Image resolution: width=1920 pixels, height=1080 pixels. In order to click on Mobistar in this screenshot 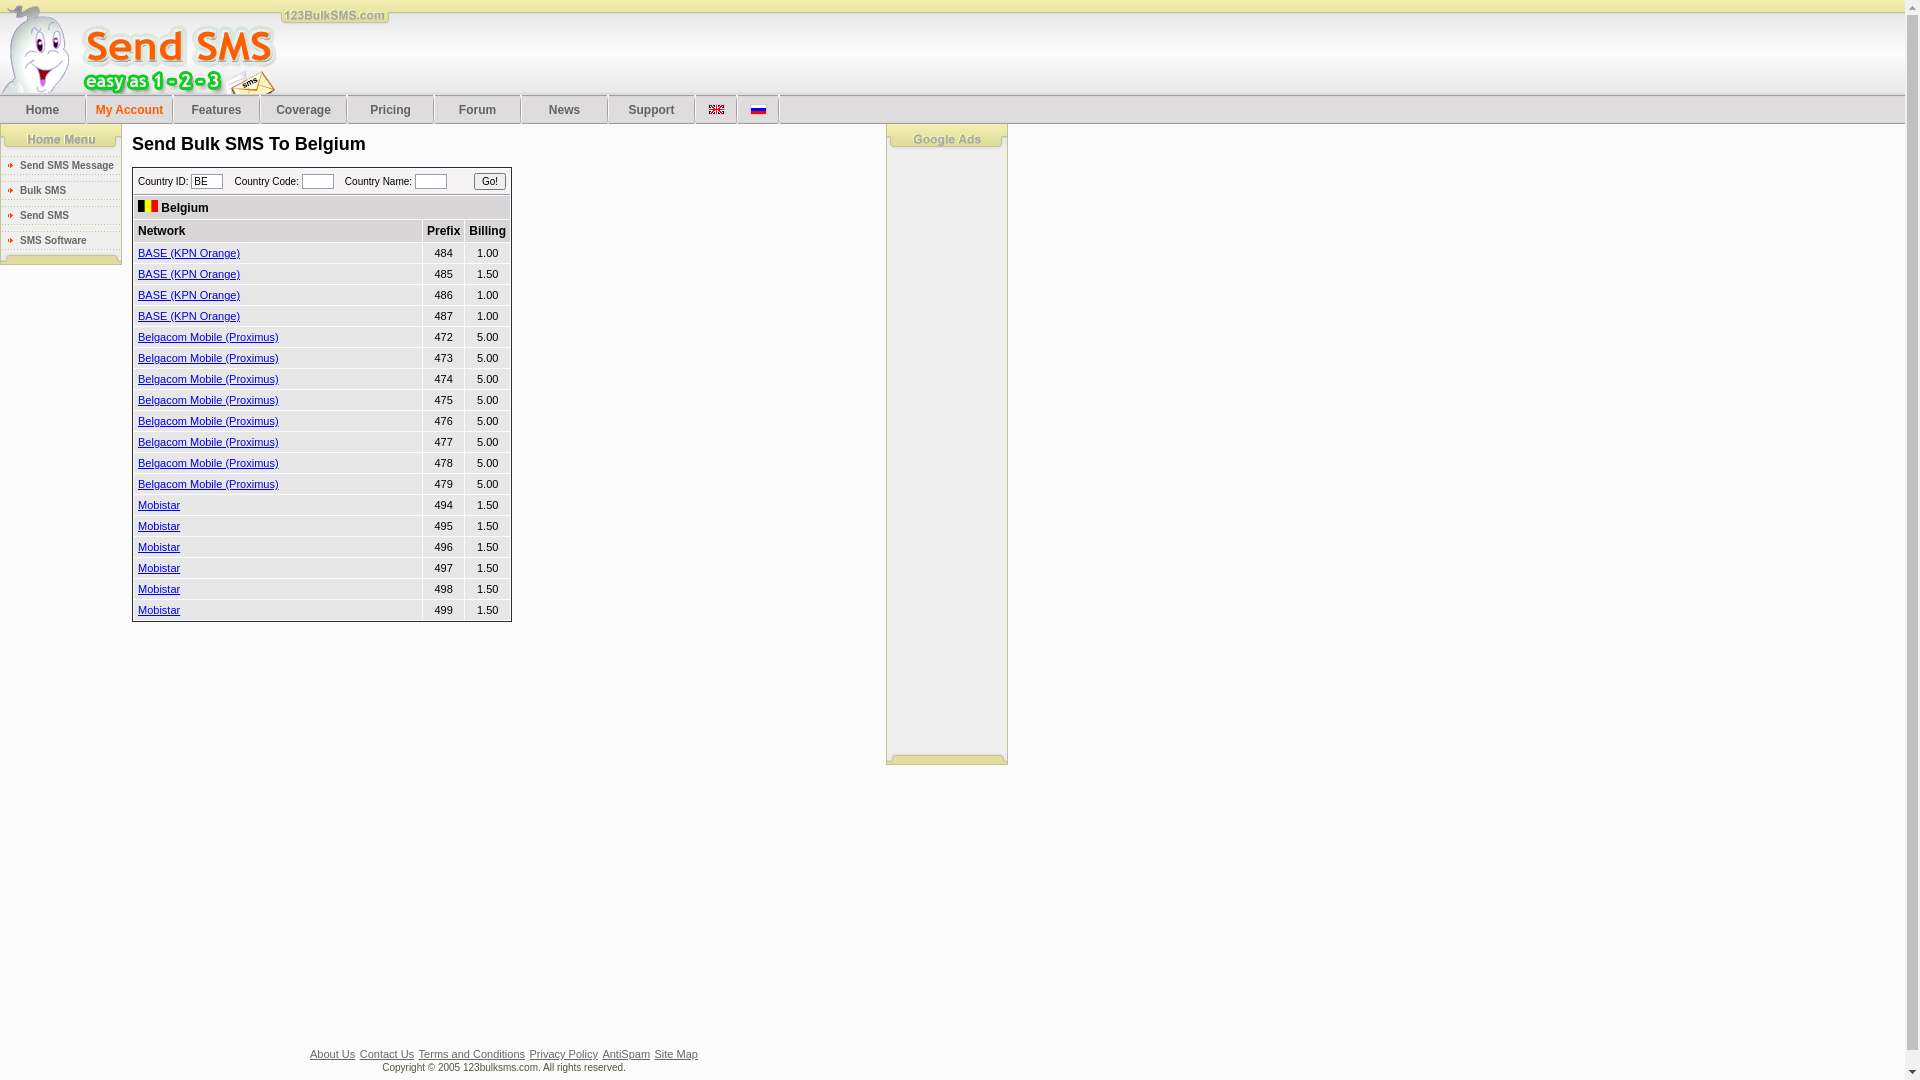, I will do `click(159, 526)`.